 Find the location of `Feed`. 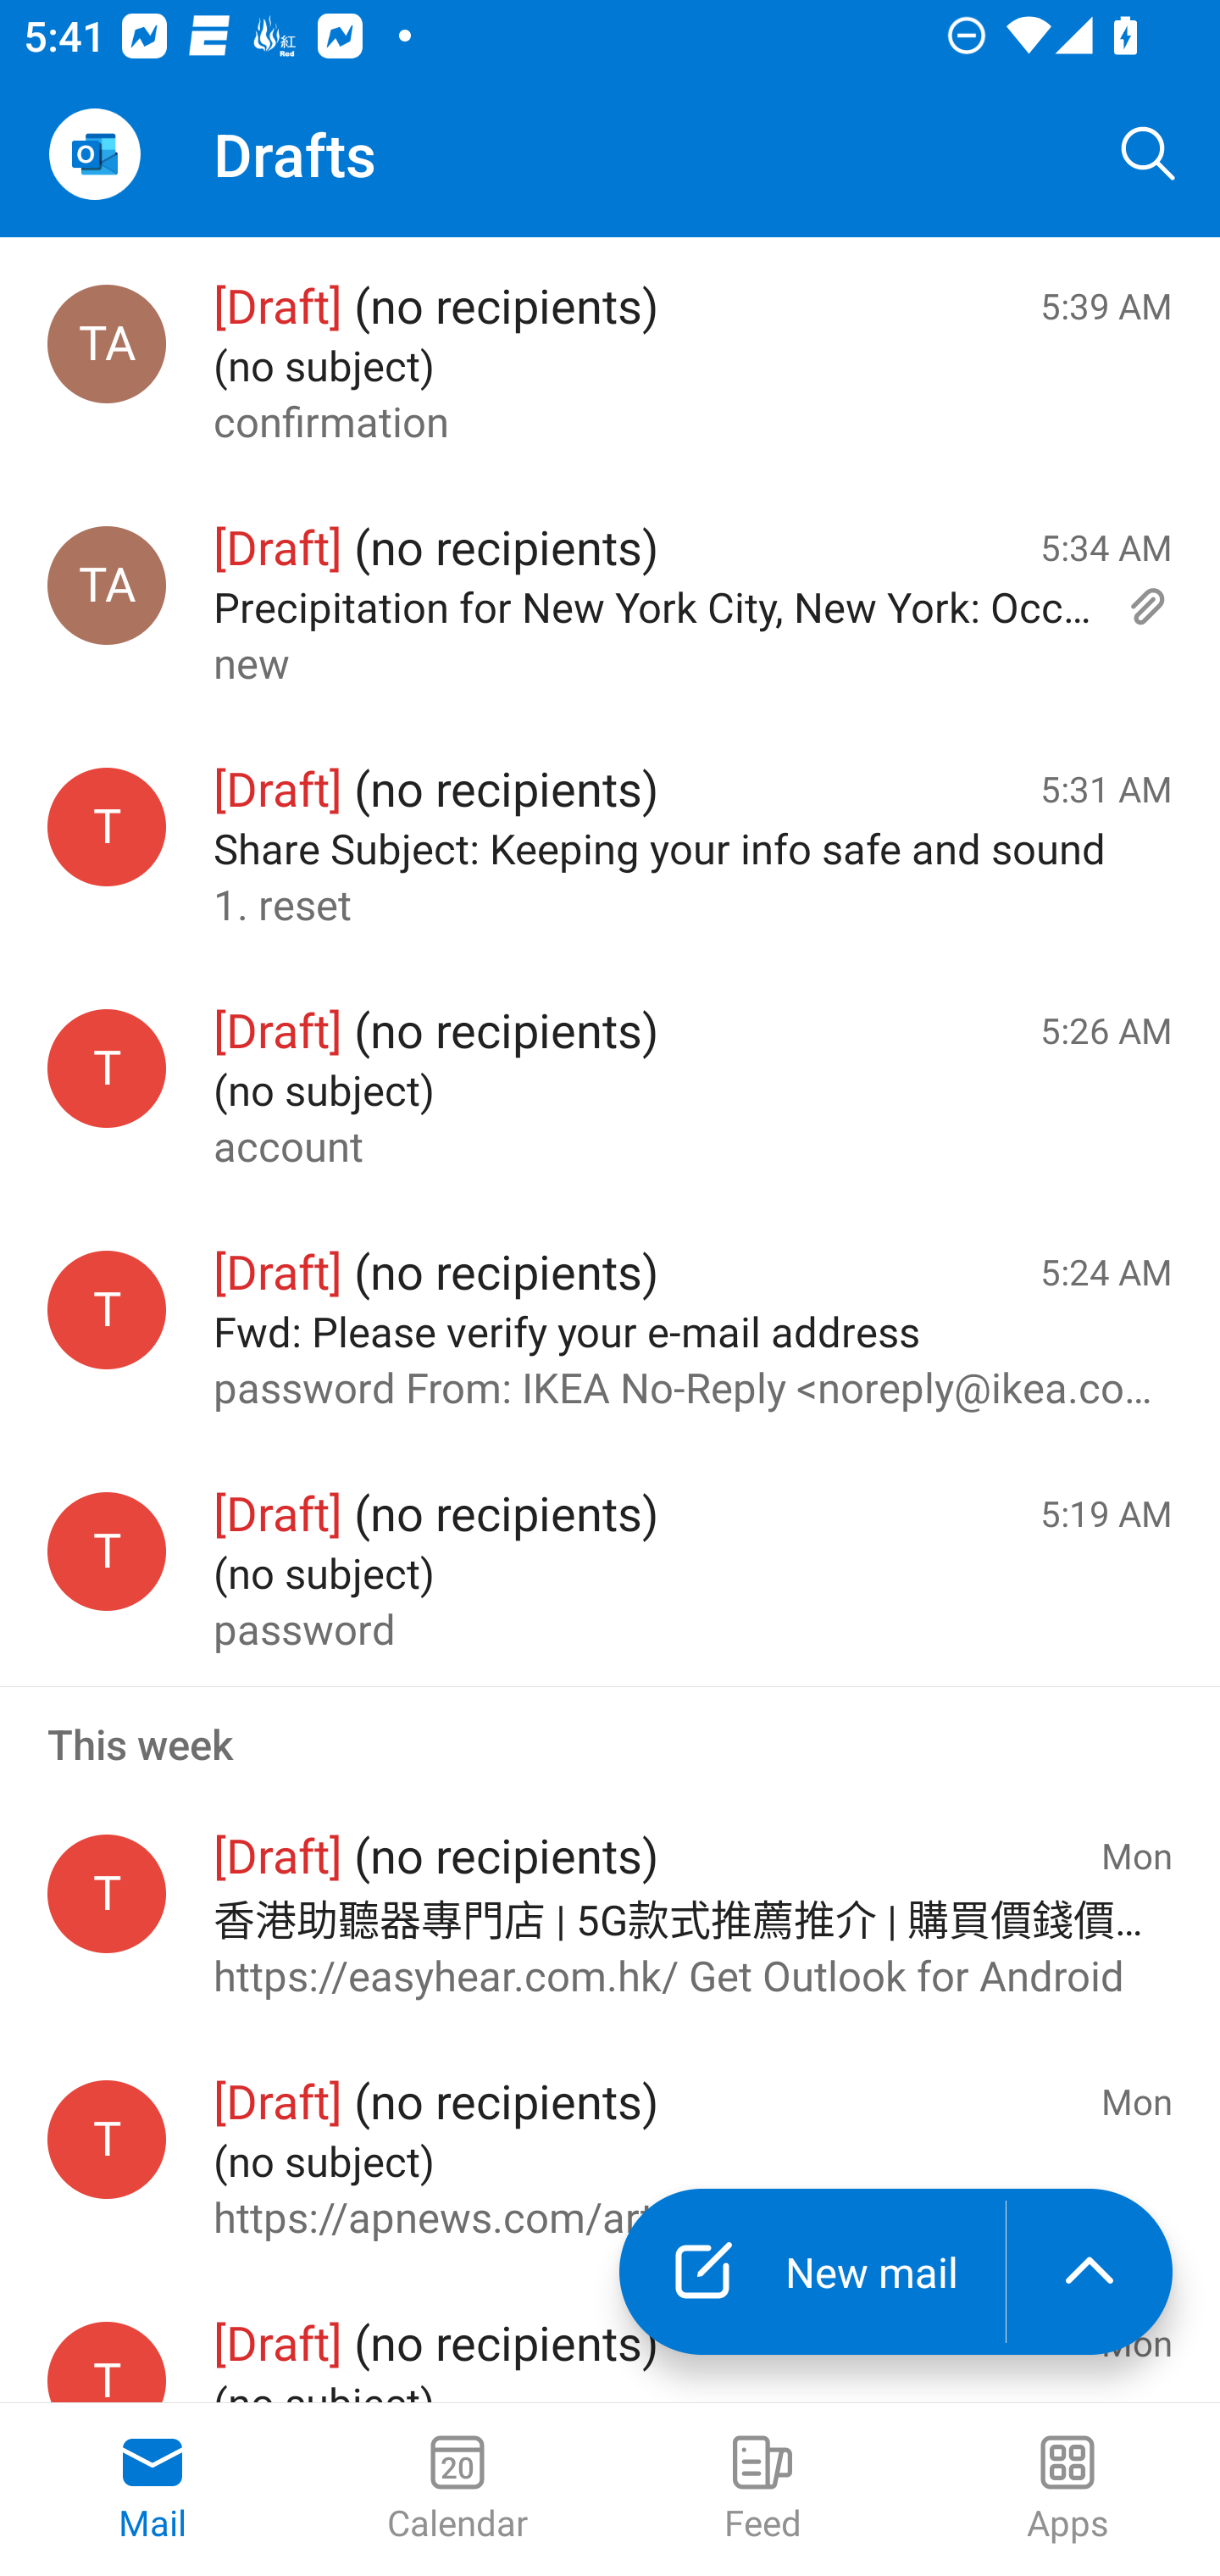

Feed is located at coordinates (762, 2490).